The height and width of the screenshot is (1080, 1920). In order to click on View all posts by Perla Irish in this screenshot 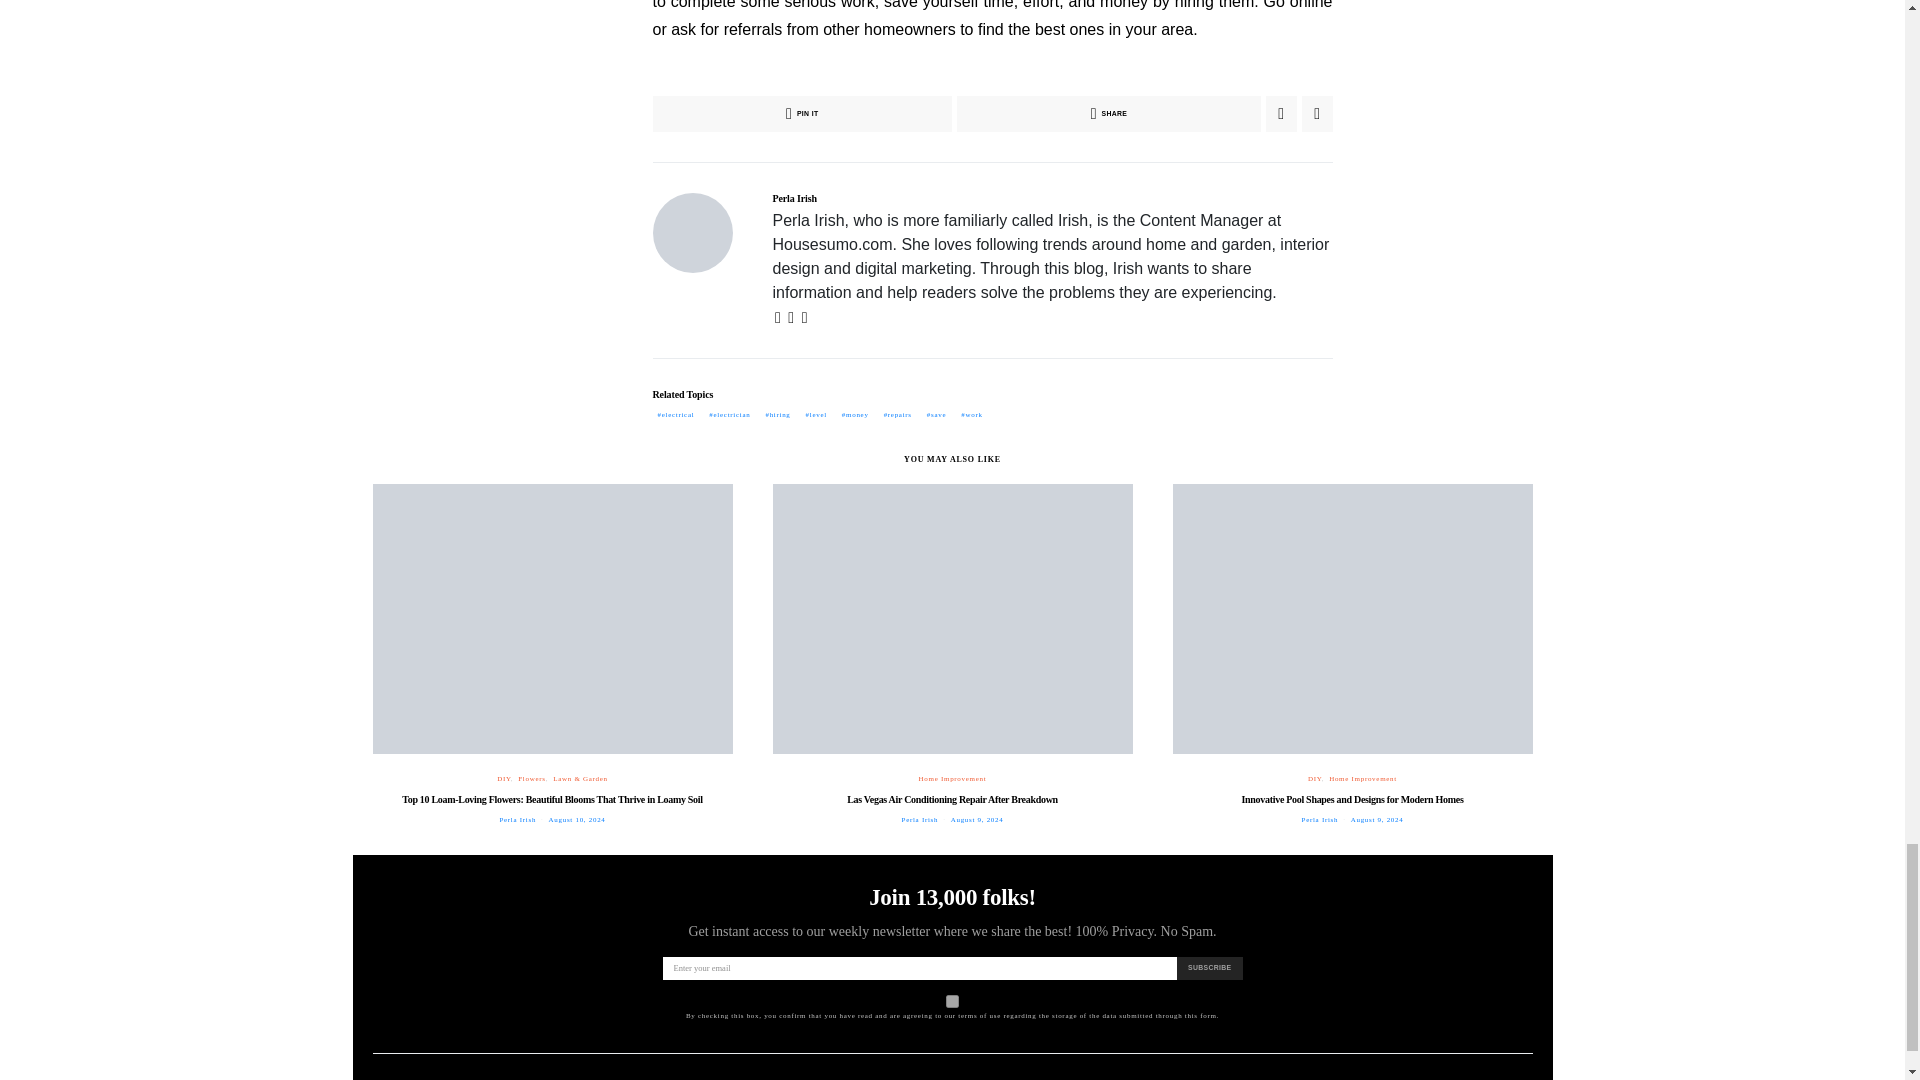, I will do `click(1320, 820)`.